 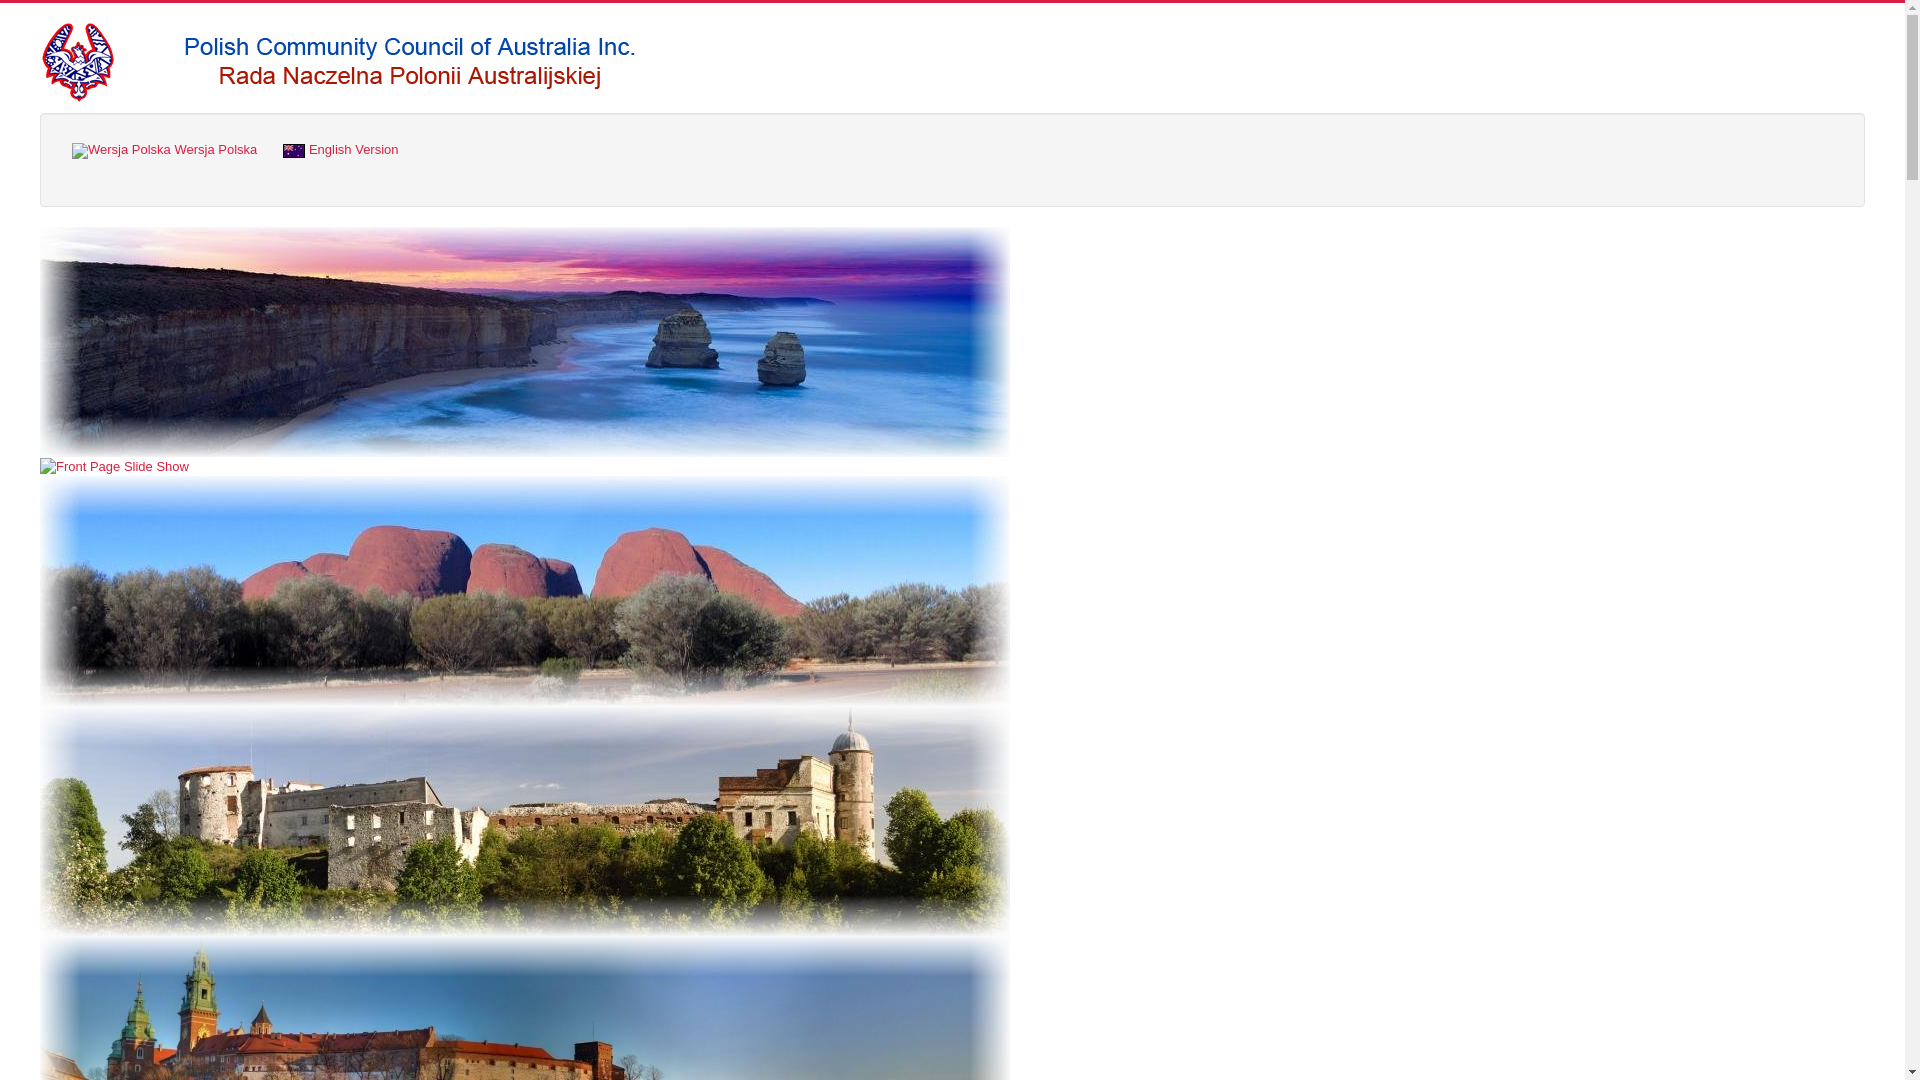 I want to click on English Version, so click(x=340, y=150).